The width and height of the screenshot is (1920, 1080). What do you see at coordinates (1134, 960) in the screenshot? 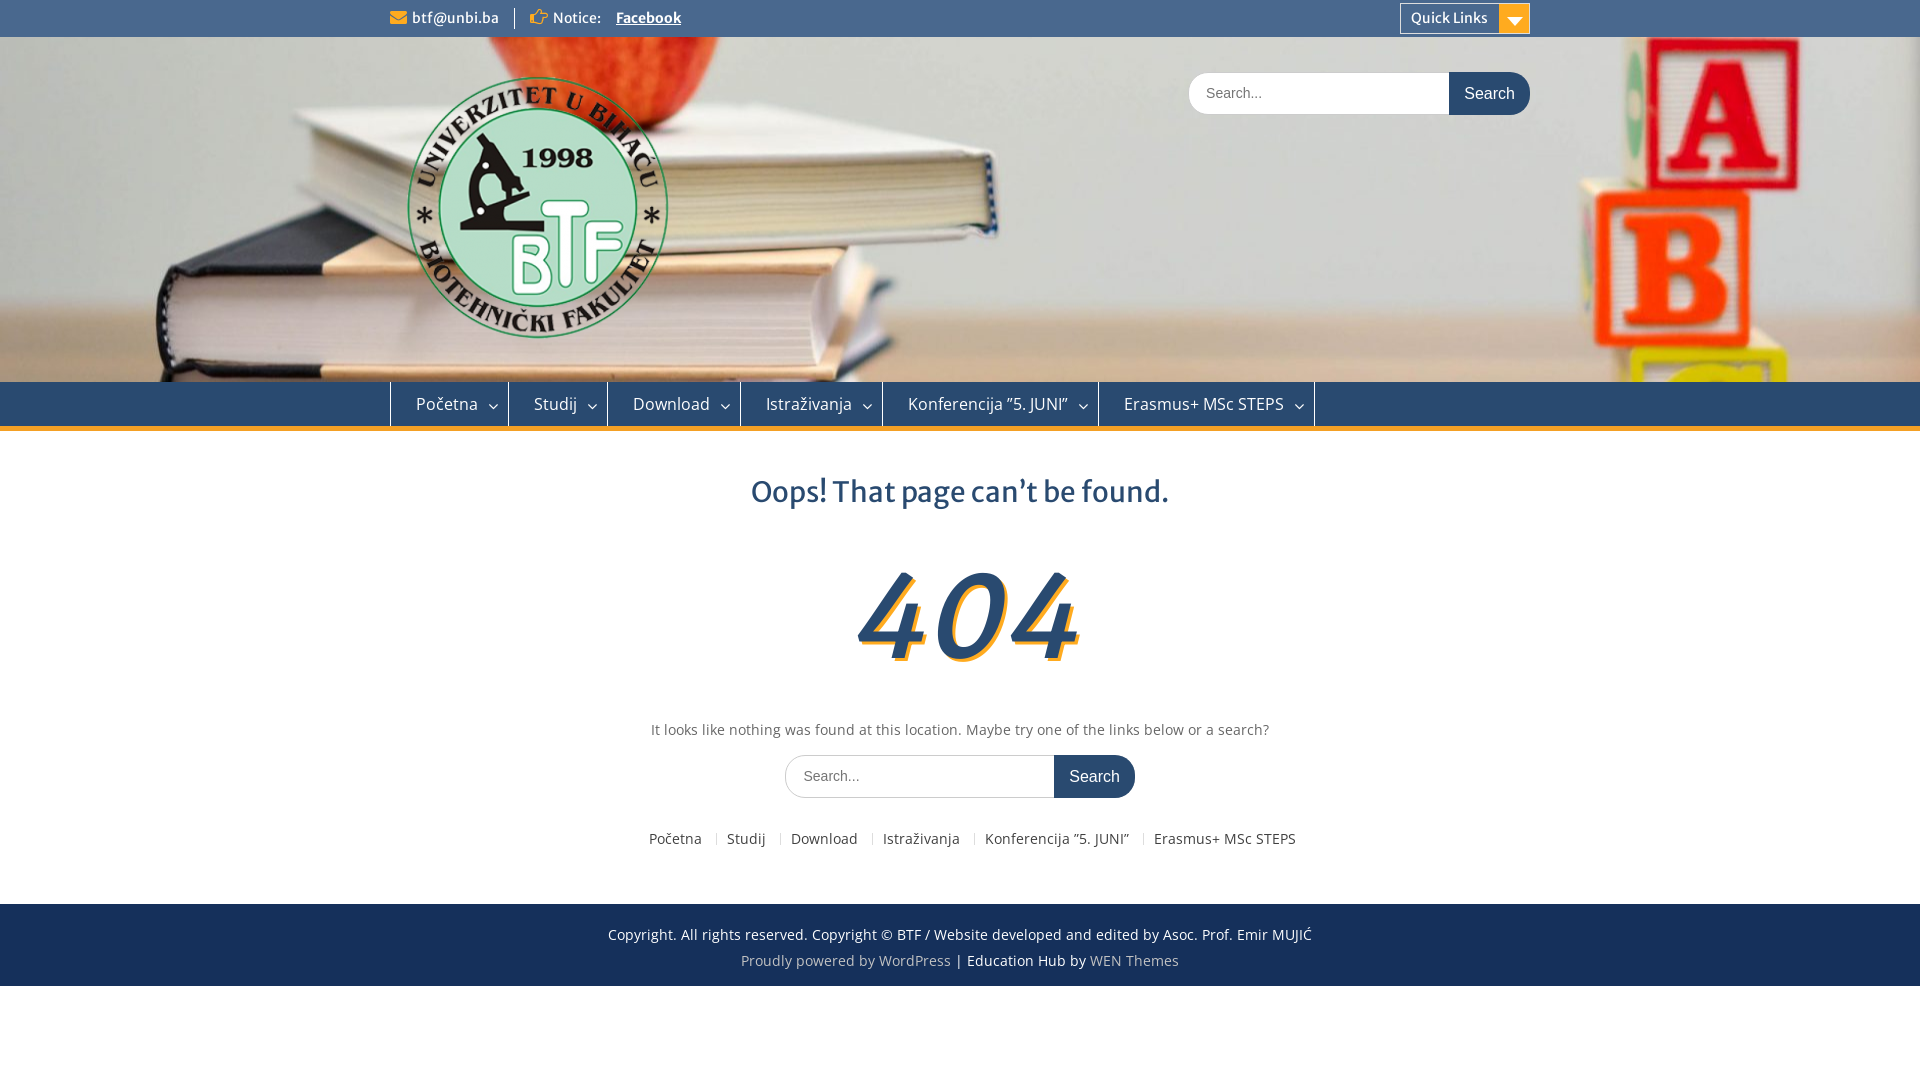
I see `WEN Themes` at bounding box center [1134, 960].